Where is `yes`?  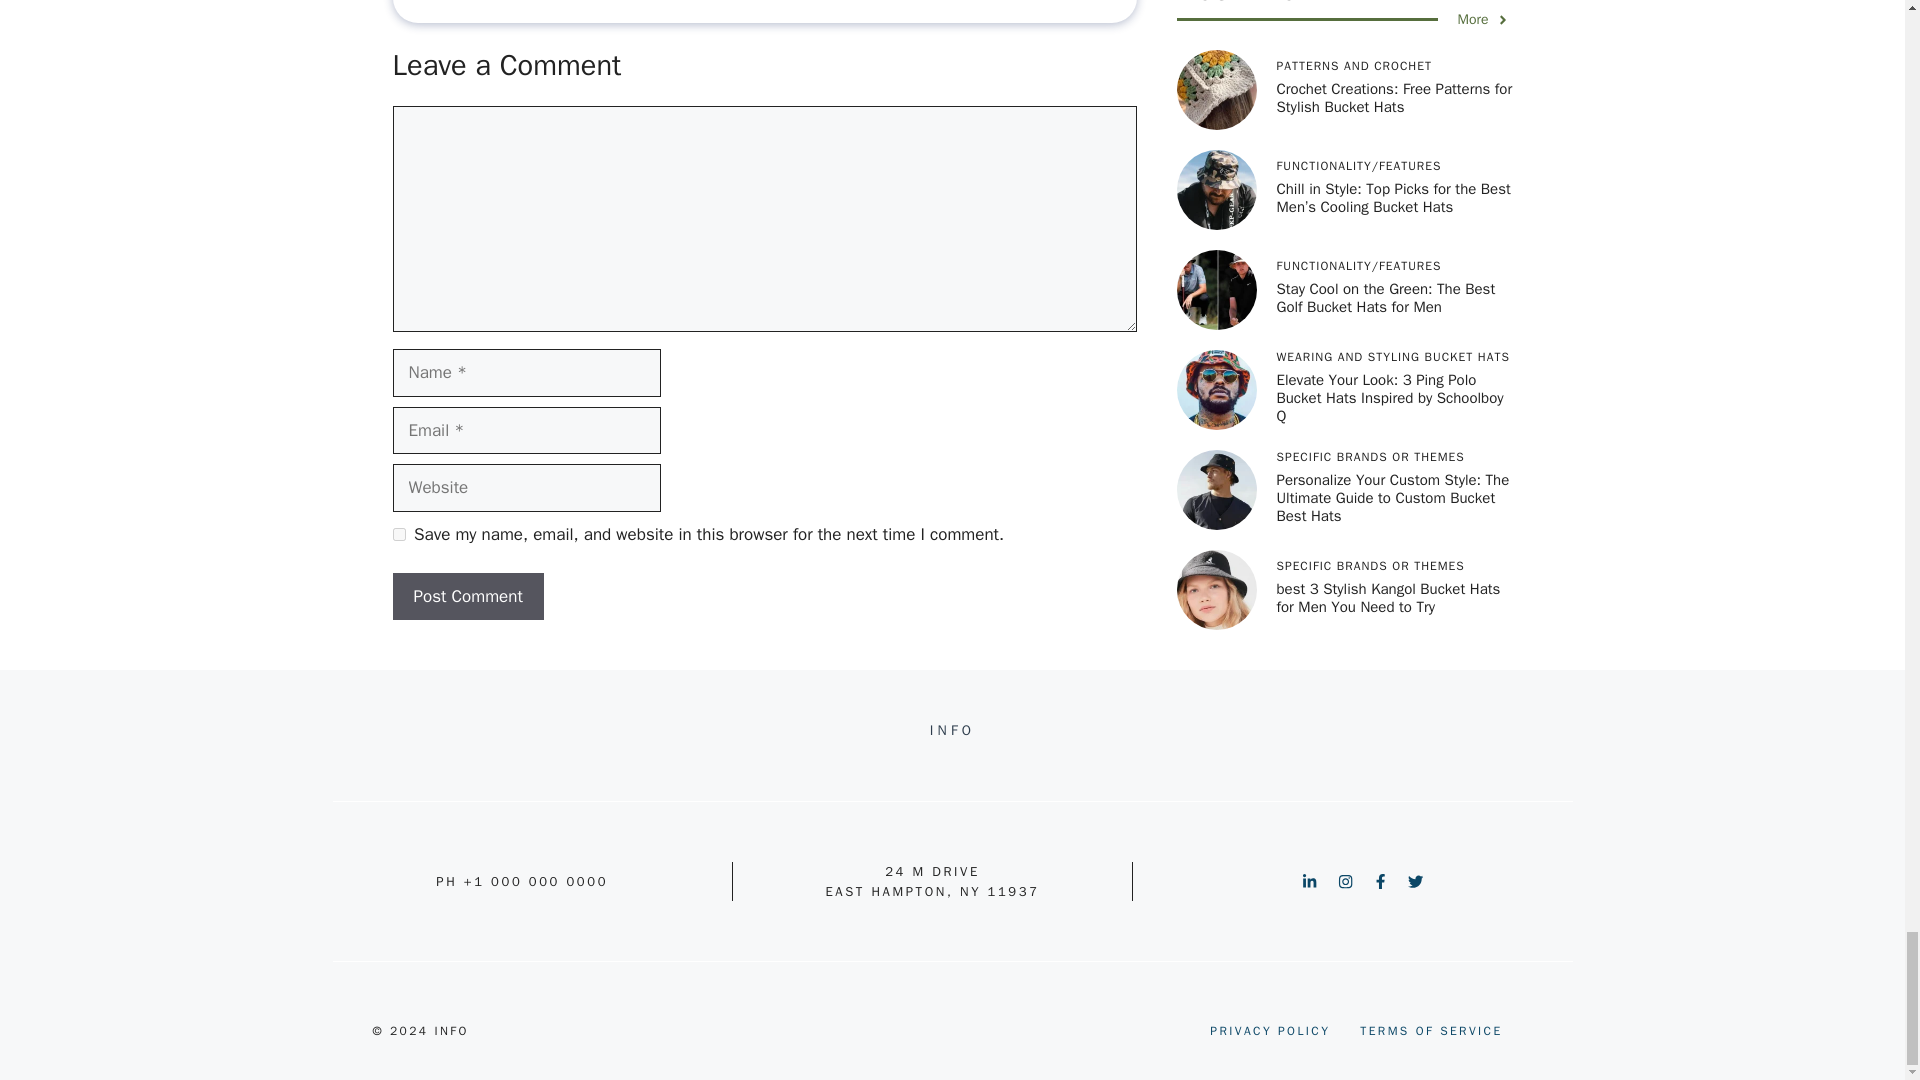 yes is located at coordinates (398, 534).